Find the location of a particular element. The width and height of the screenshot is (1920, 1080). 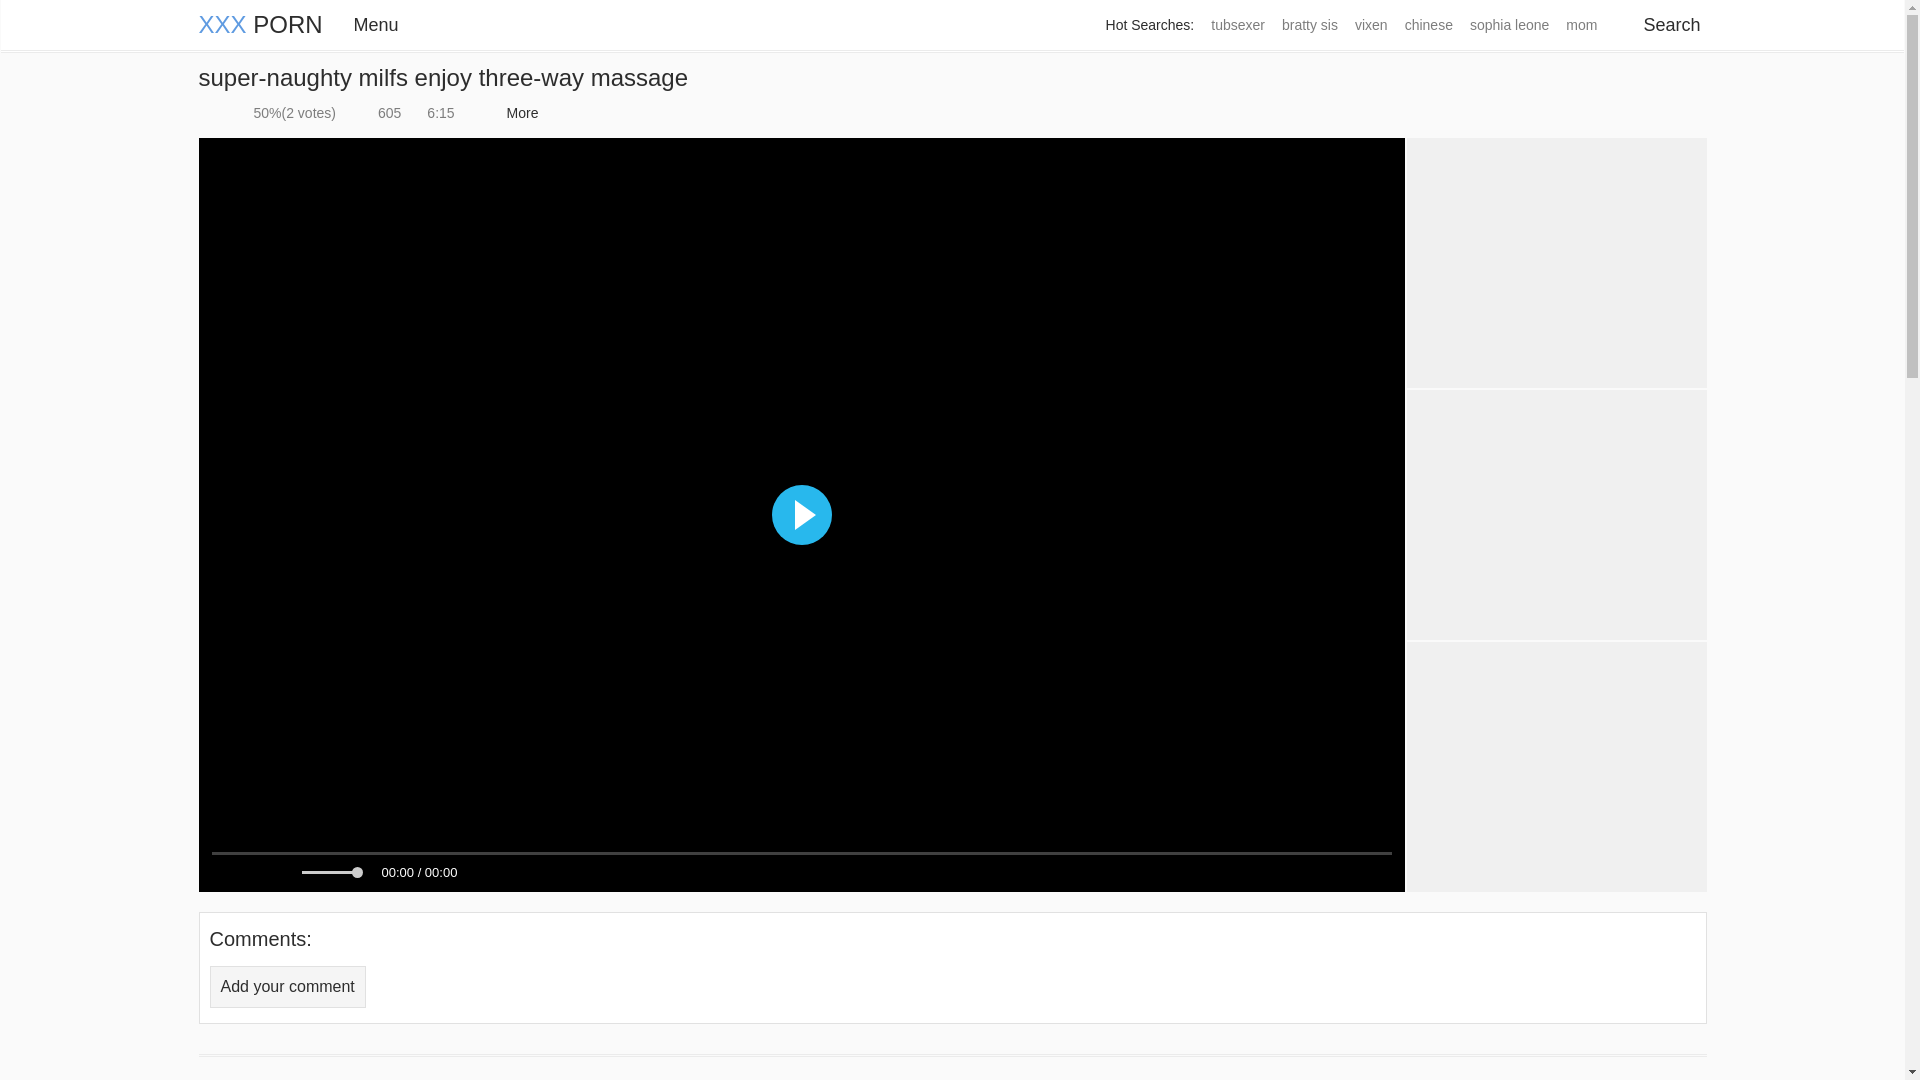

vixen is located at coordinates (1370, 25).